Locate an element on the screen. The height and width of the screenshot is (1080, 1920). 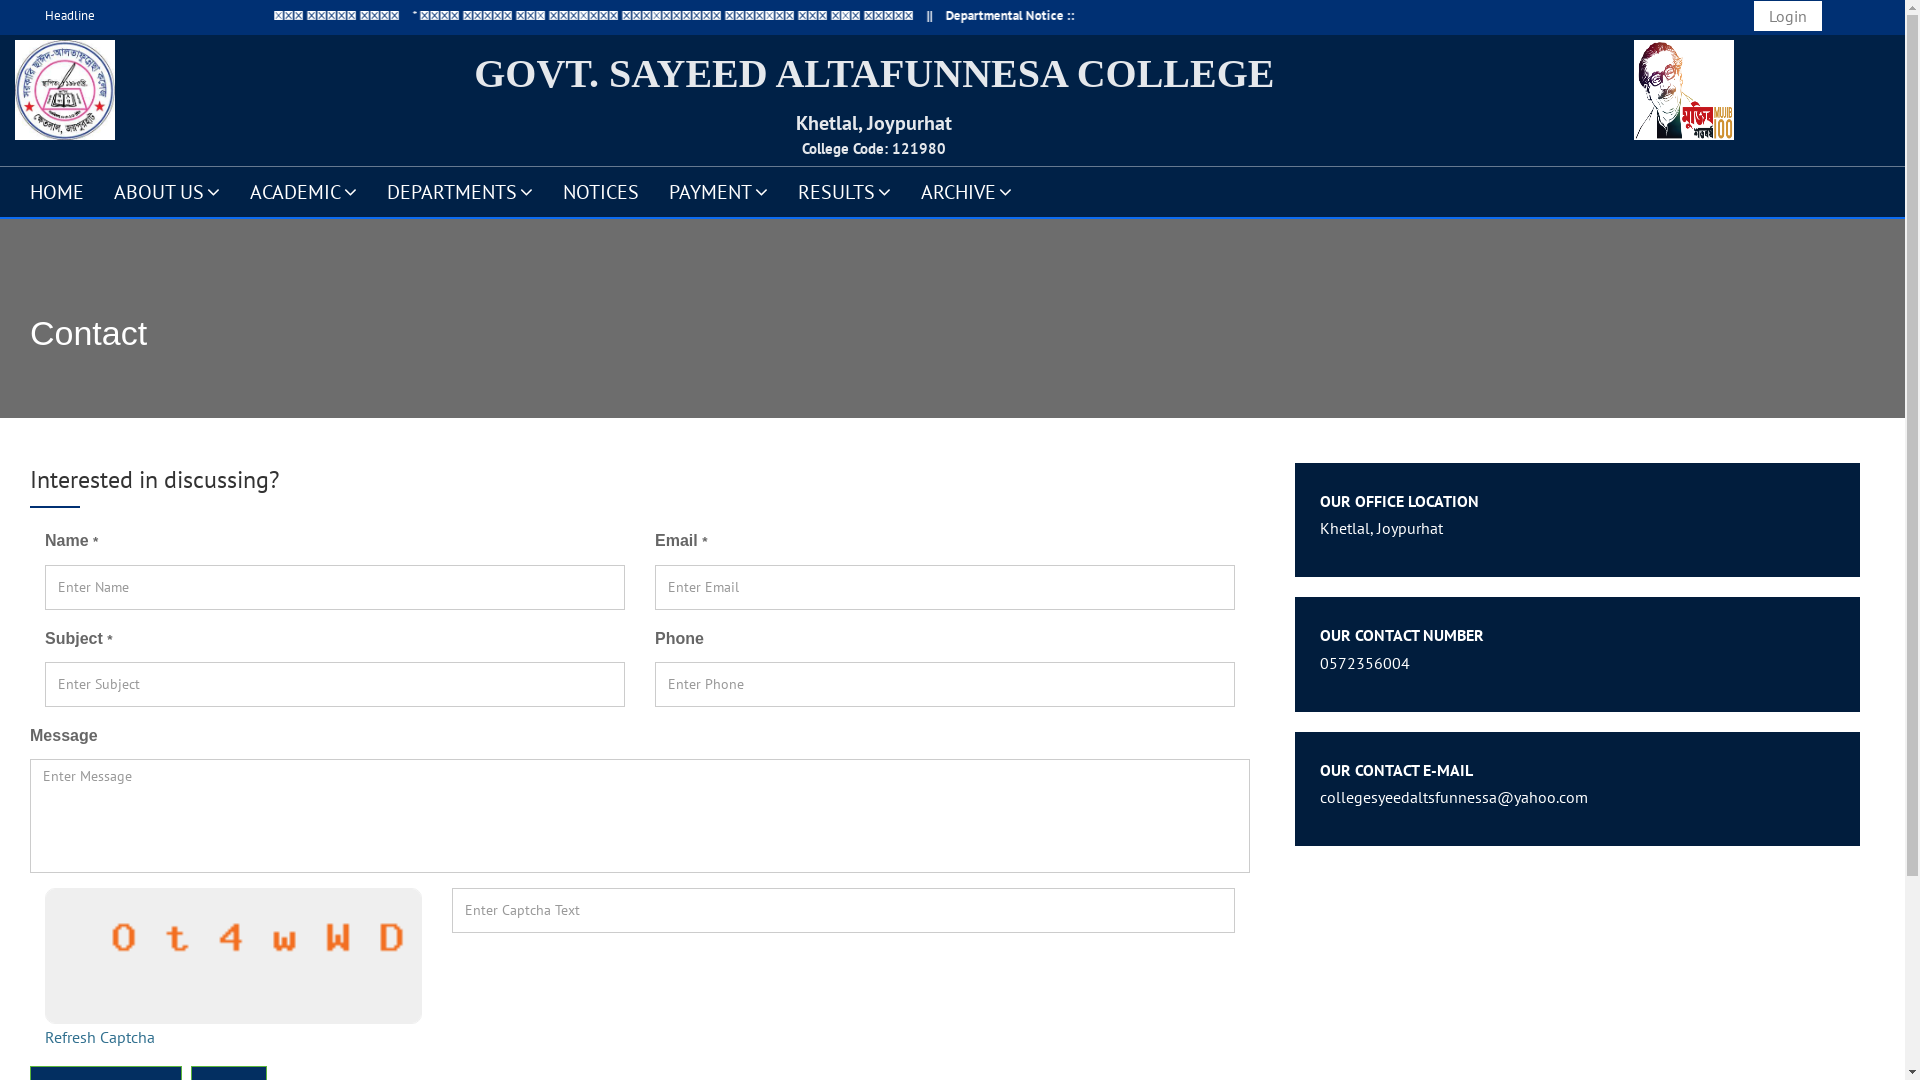
HOME is located at coordinates (57, 191).